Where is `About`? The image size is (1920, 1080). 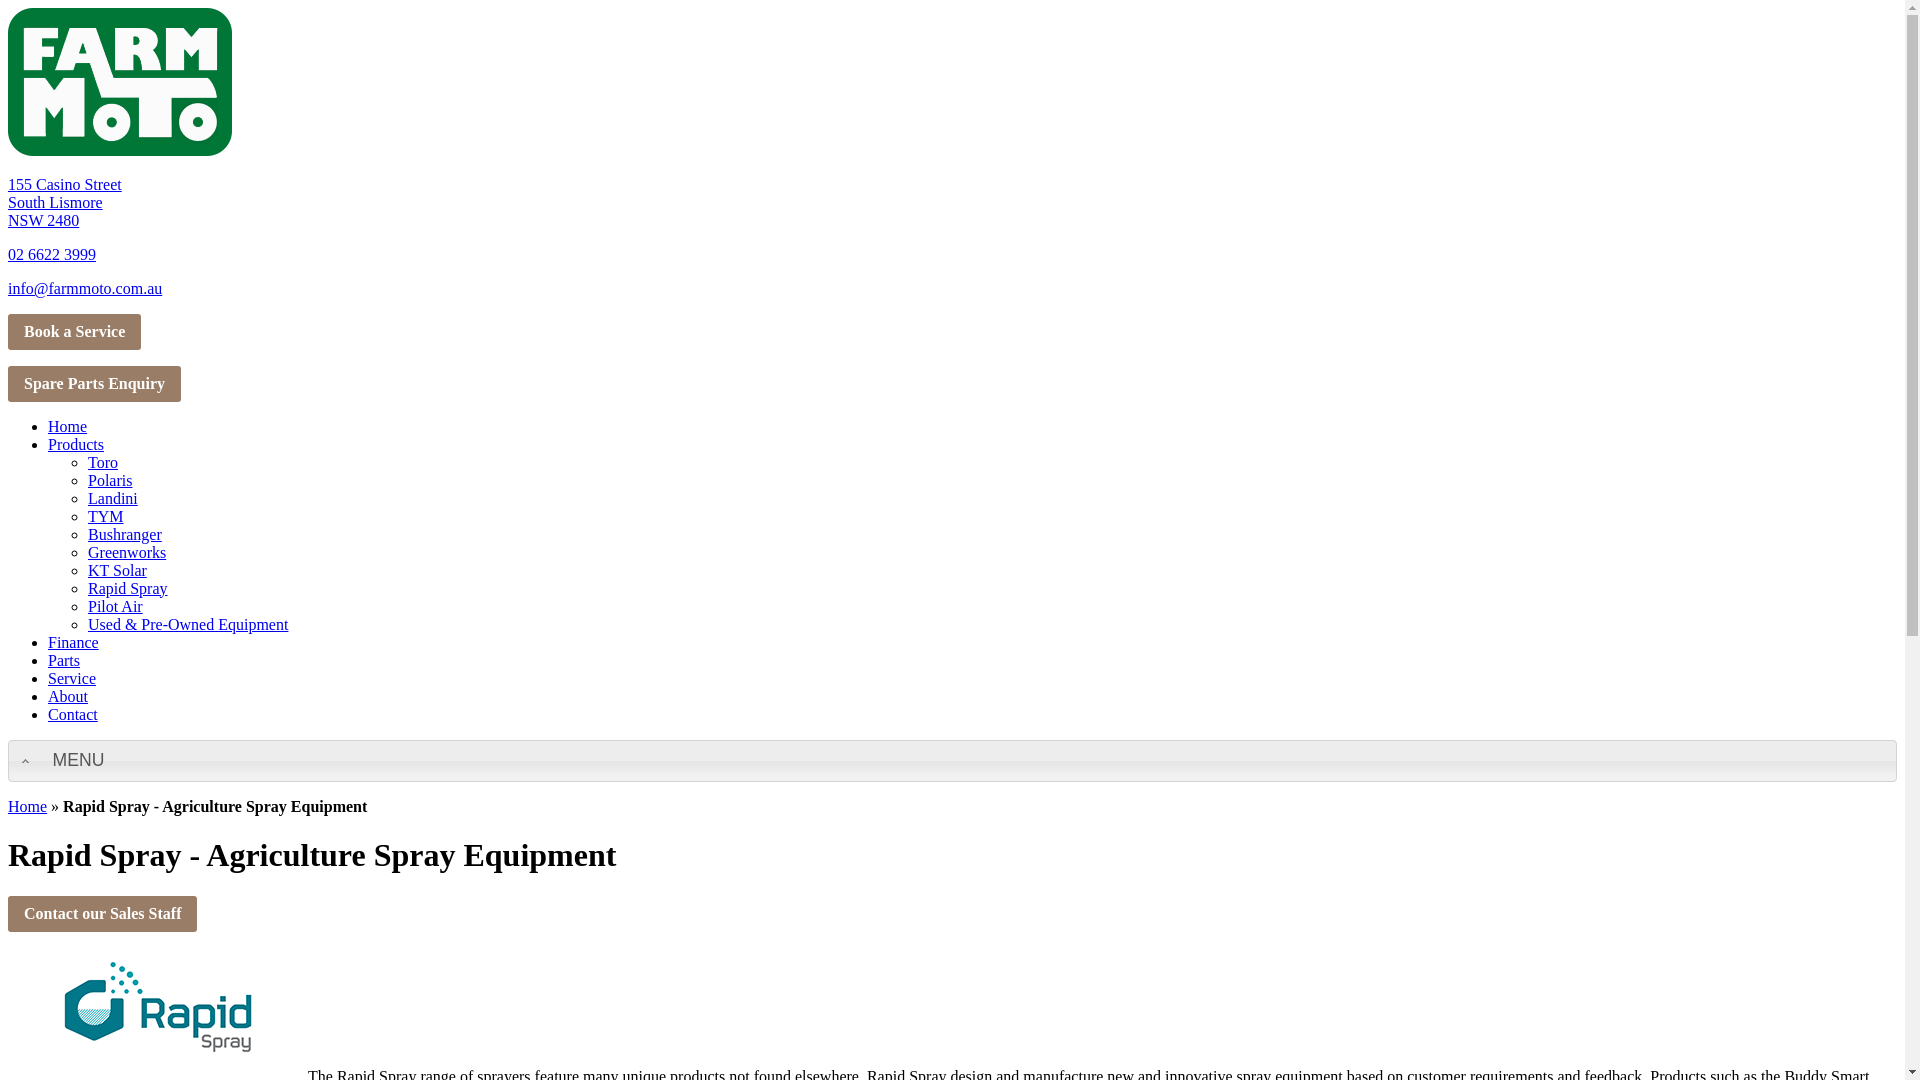 About is located at coordinates (68, 696).